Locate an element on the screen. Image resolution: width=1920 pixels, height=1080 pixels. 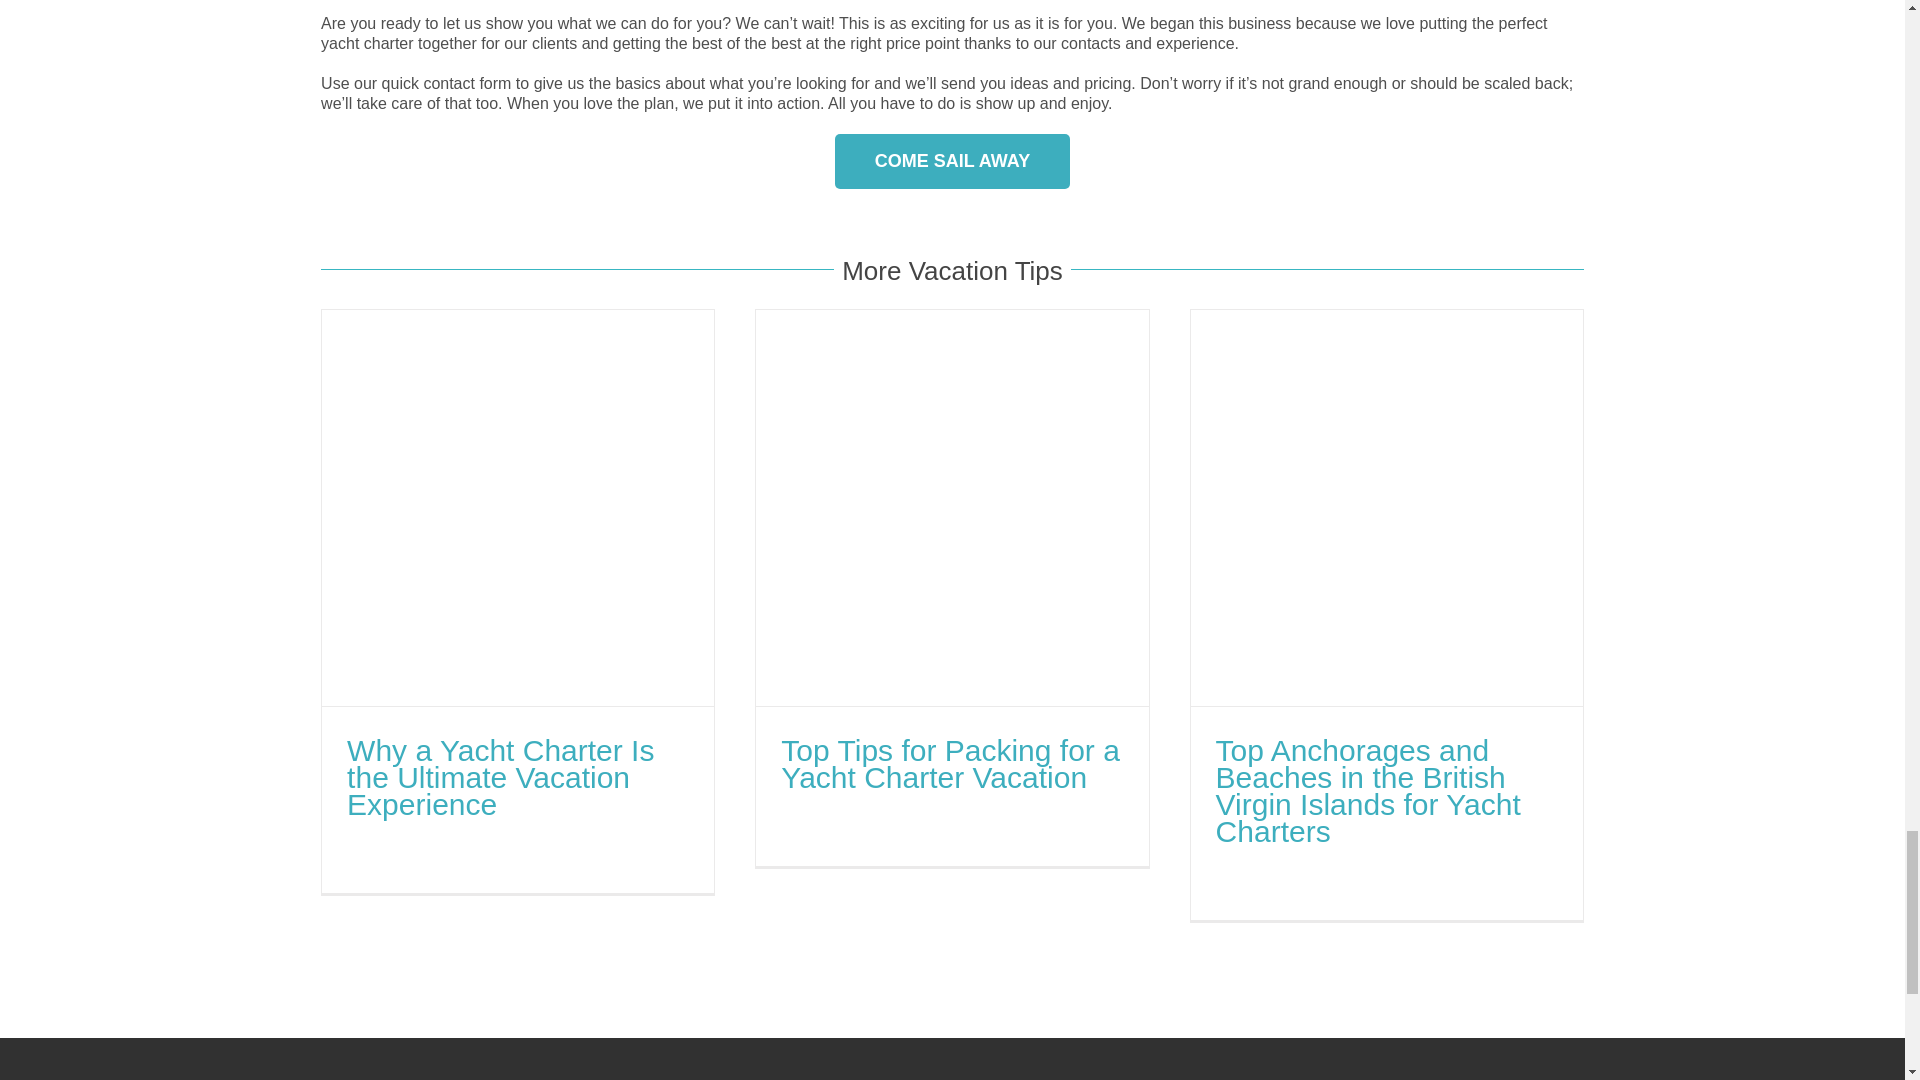
Canvas Waves 2 is located at coordinates (470, 7).